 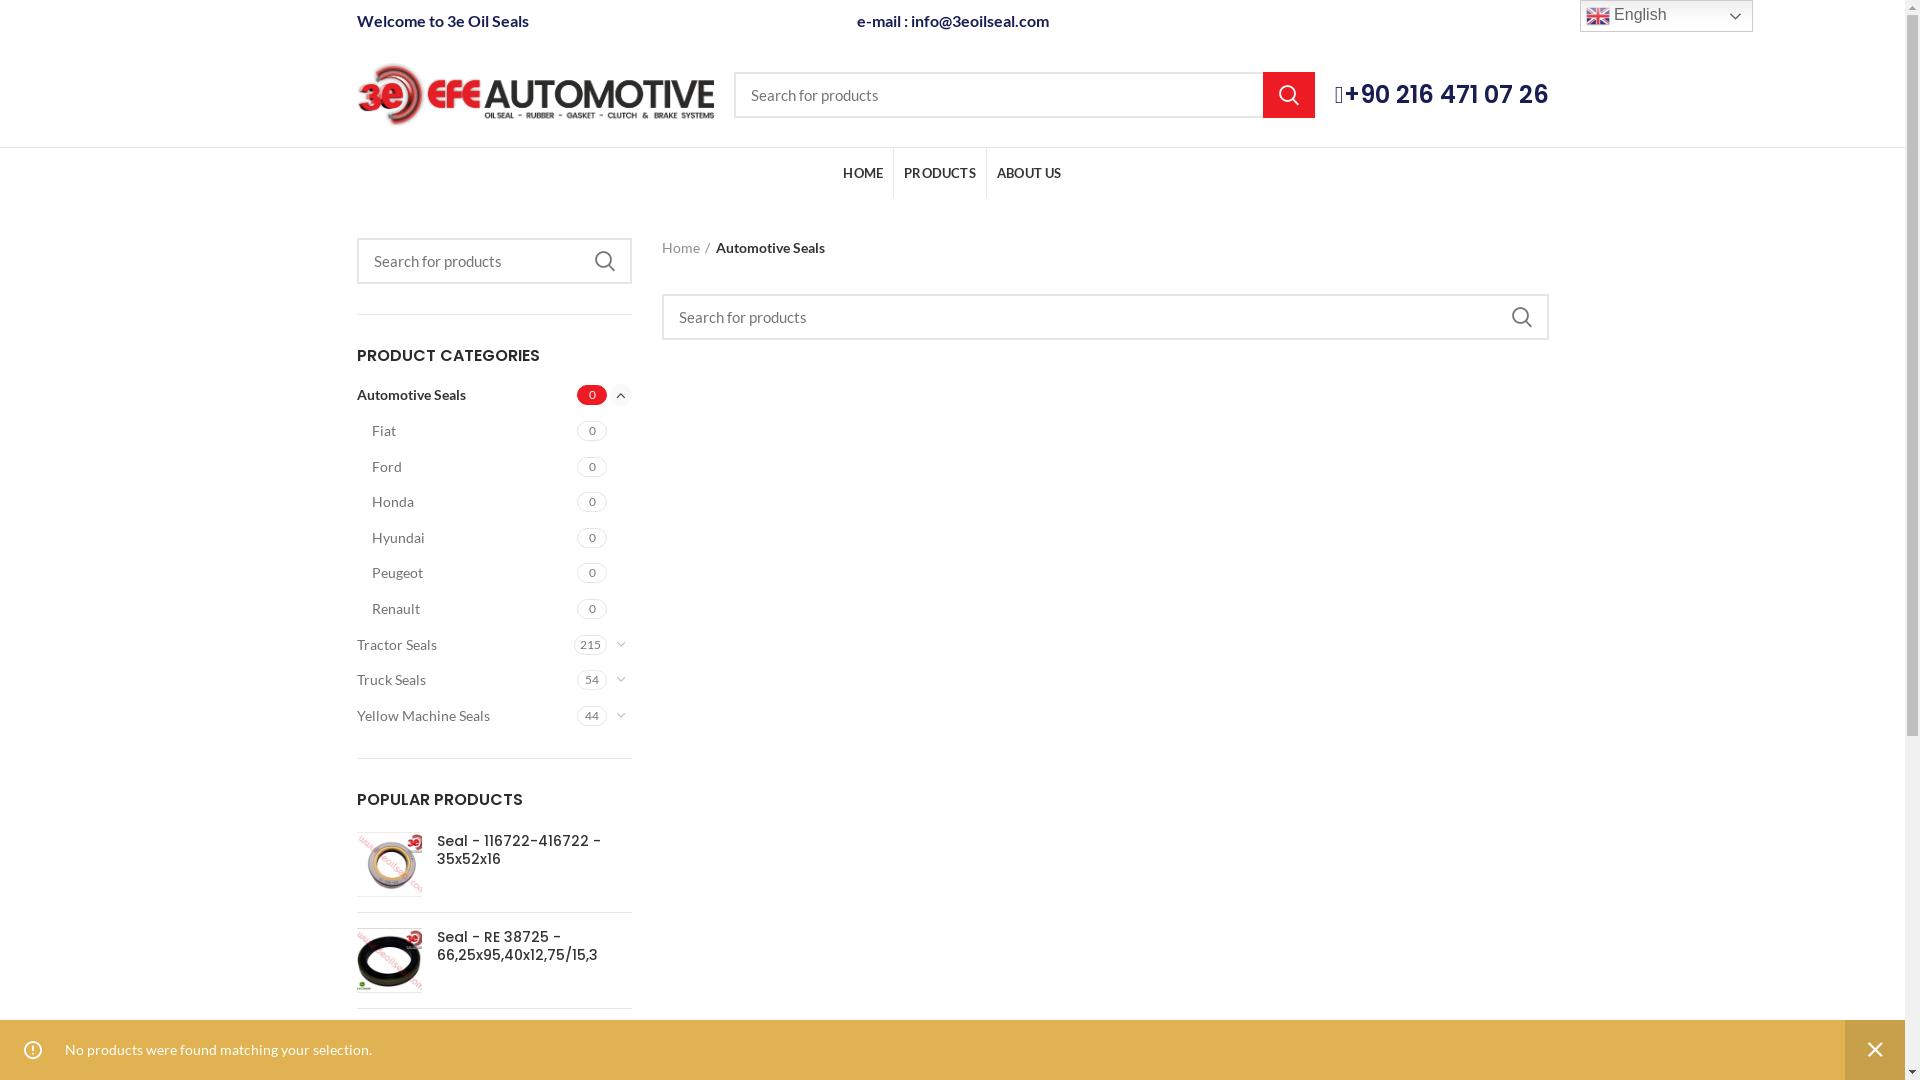 I want to click on Seal - AR 49025 - 61,5x89,1x9,5, so click(x=534, y=1042).